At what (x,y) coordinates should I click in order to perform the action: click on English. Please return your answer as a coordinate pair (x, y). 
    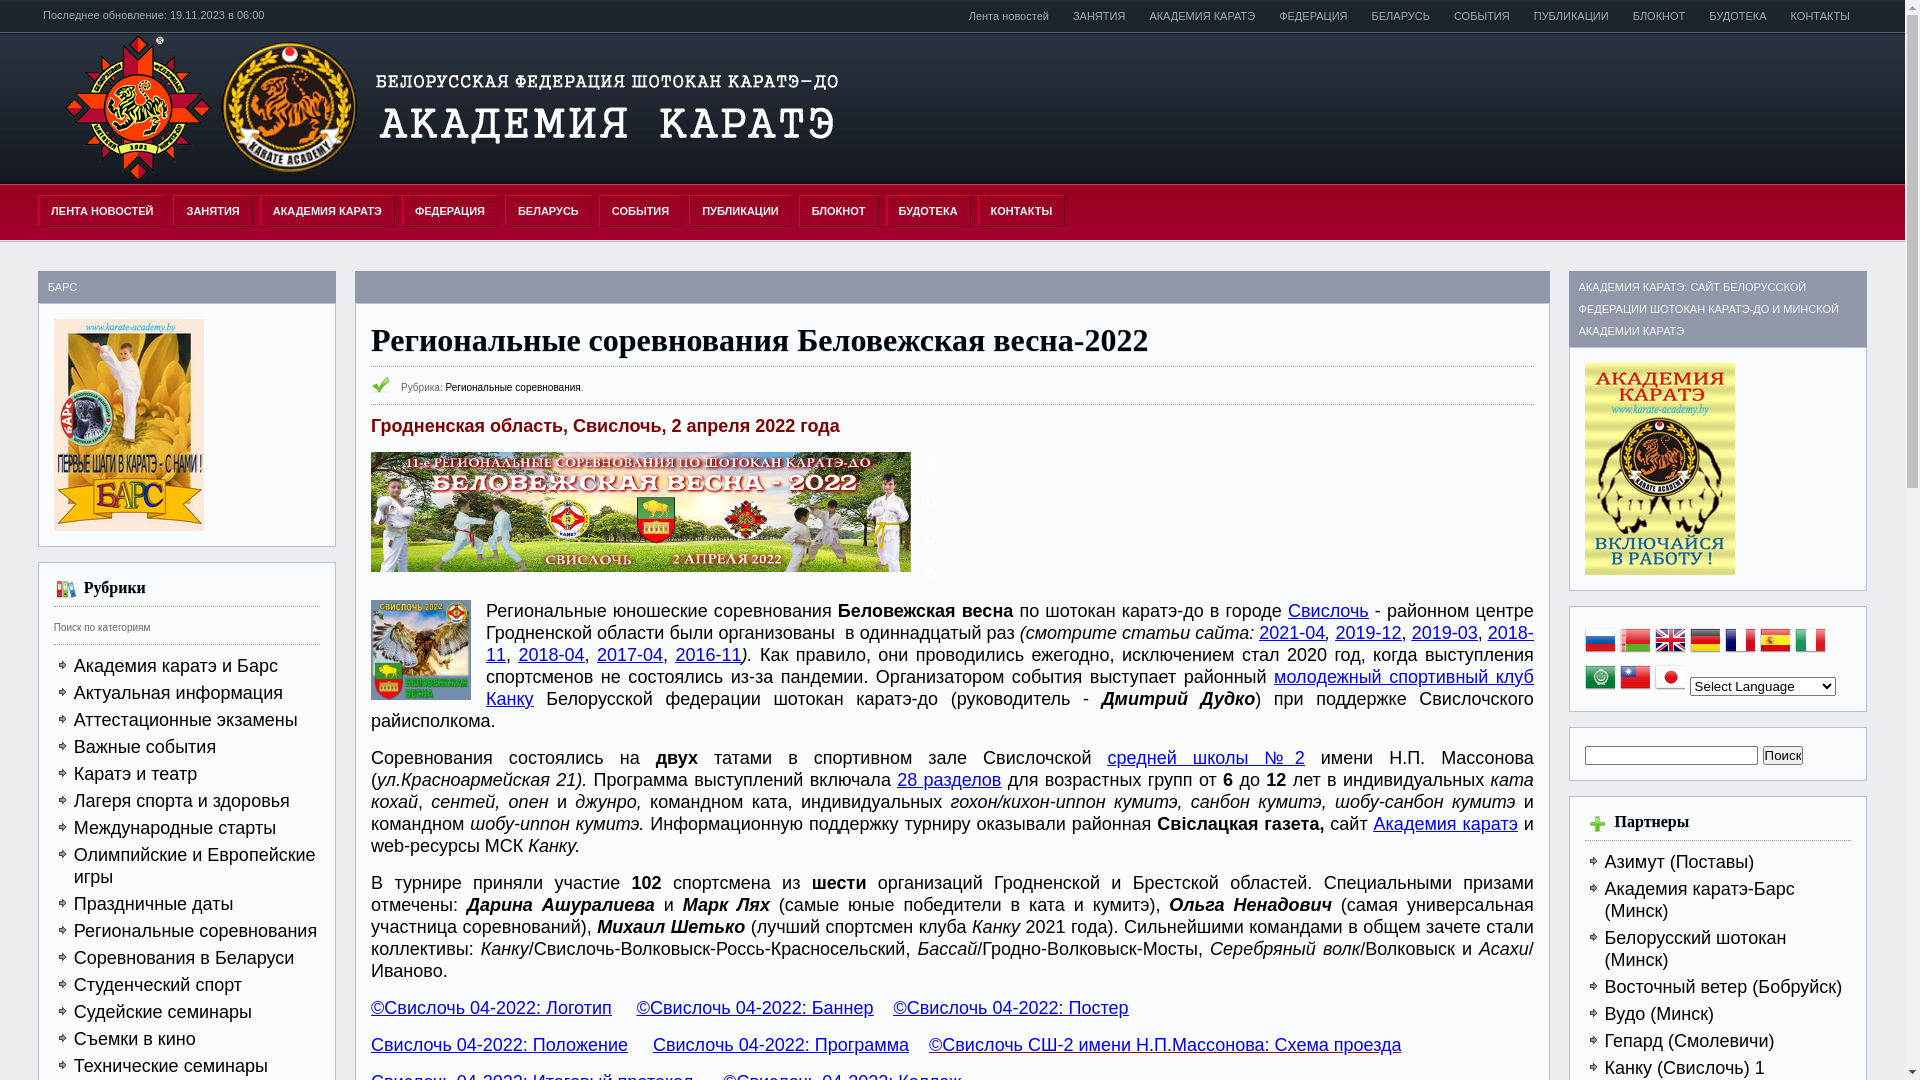
    Looking at the image, I should click on (1670, 642).